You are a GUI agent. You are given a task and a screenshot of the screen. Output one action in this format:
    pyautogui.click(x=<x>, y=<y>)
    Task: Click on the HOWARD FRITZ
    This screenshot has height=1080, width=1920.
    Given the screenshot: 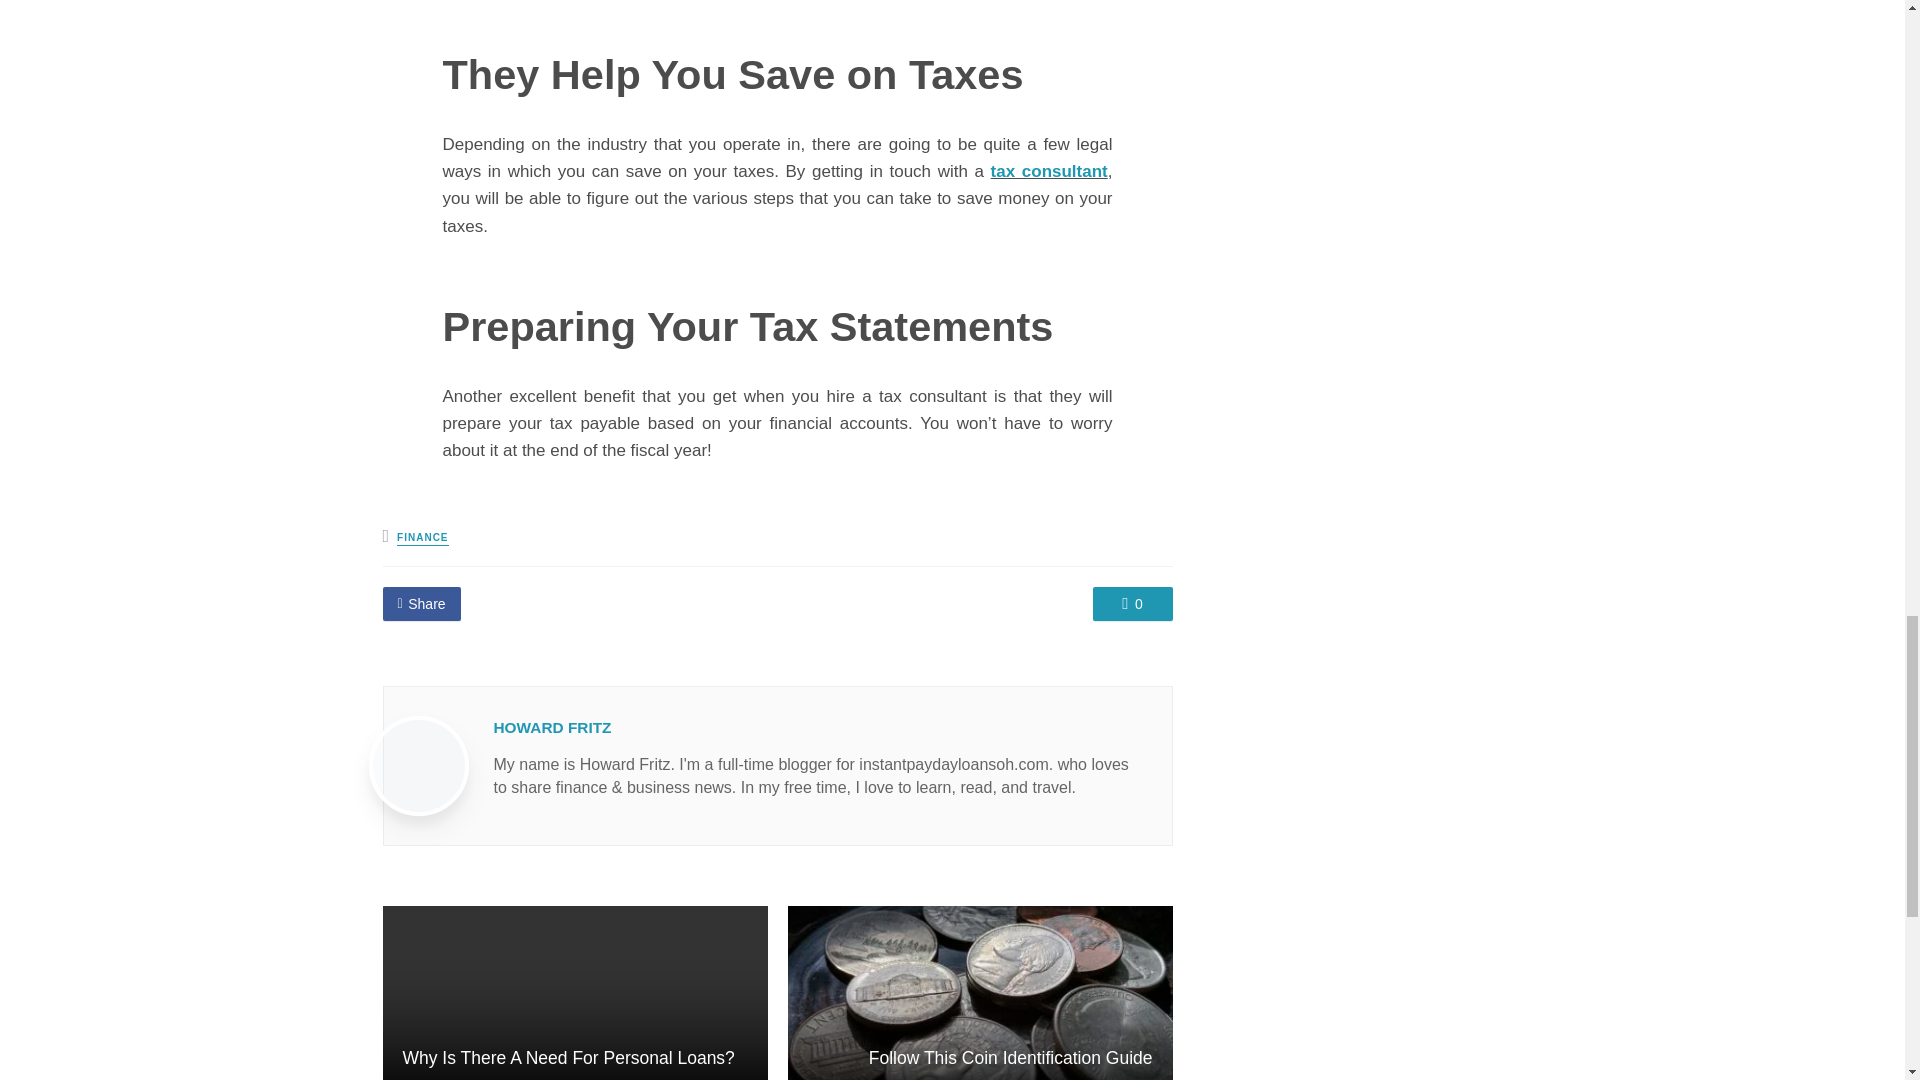 What is the action you would take?
    pyautogui.click(x=552, y=727)
    